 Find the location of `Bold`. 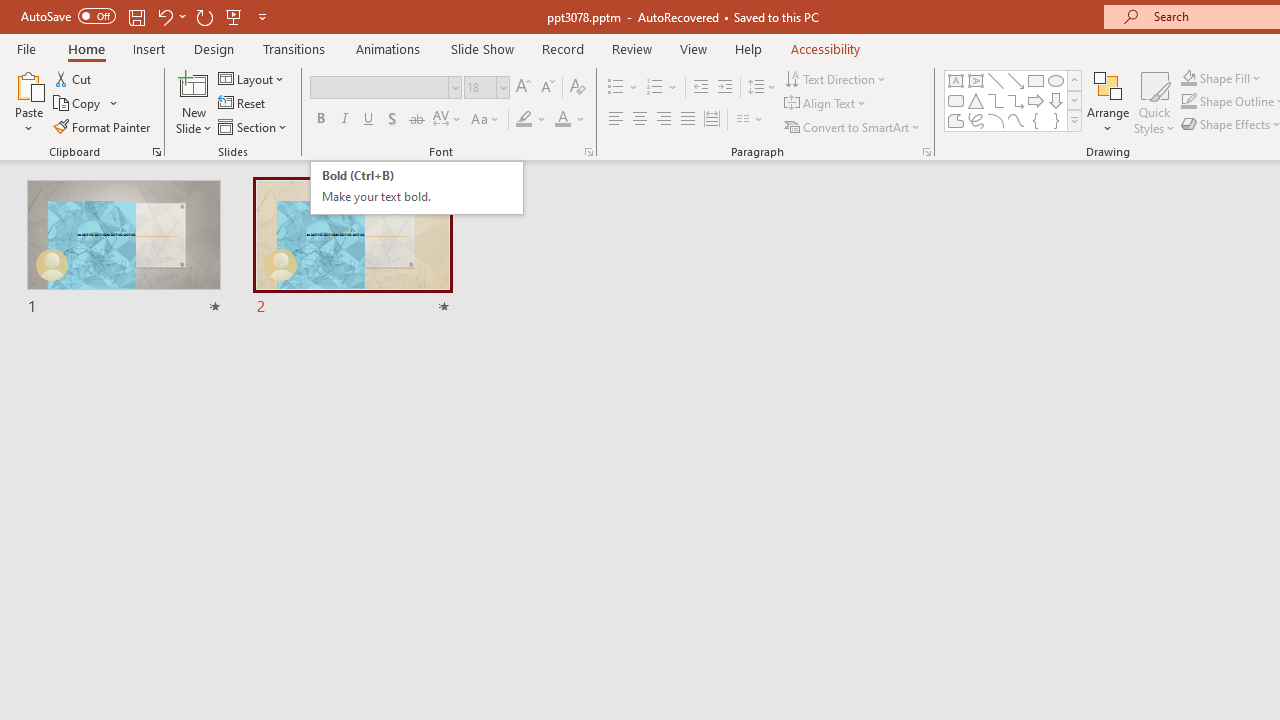

Bold is located at coordinates (320, 120).